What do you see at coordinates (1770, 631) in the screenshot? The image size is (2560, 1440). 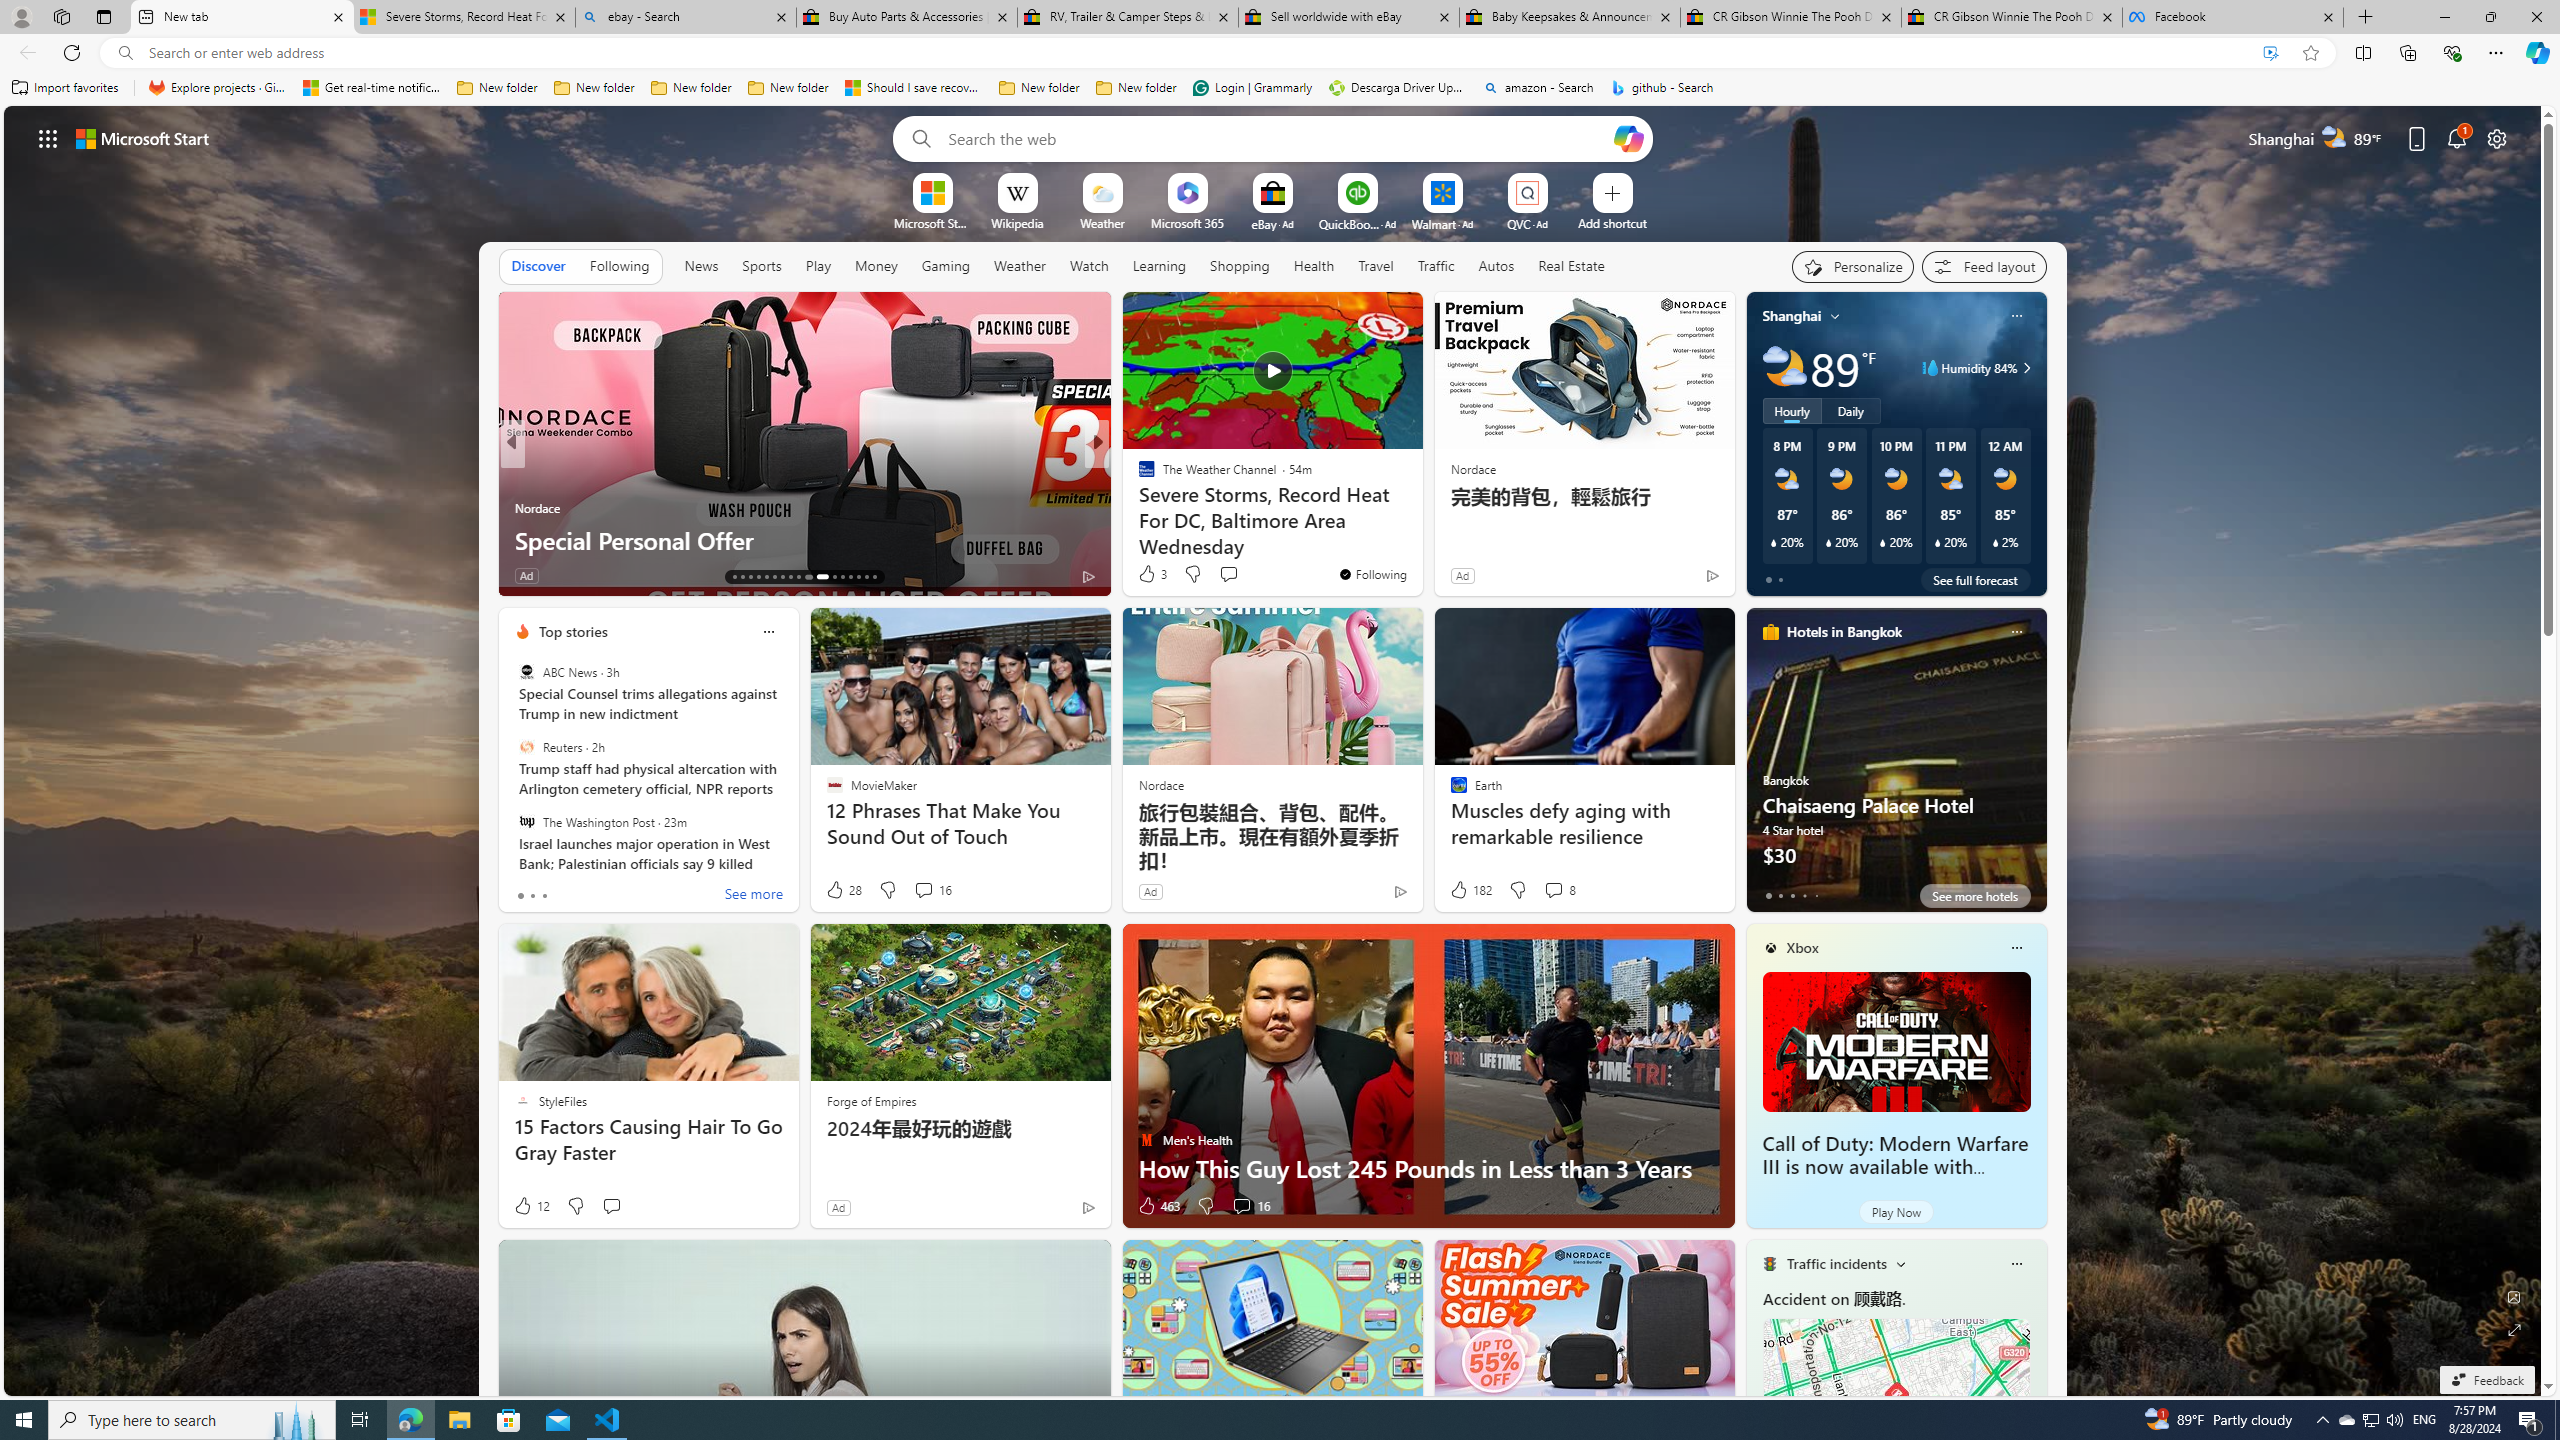 I see `hotels-header-icon` at bounding box center [1770, 631].